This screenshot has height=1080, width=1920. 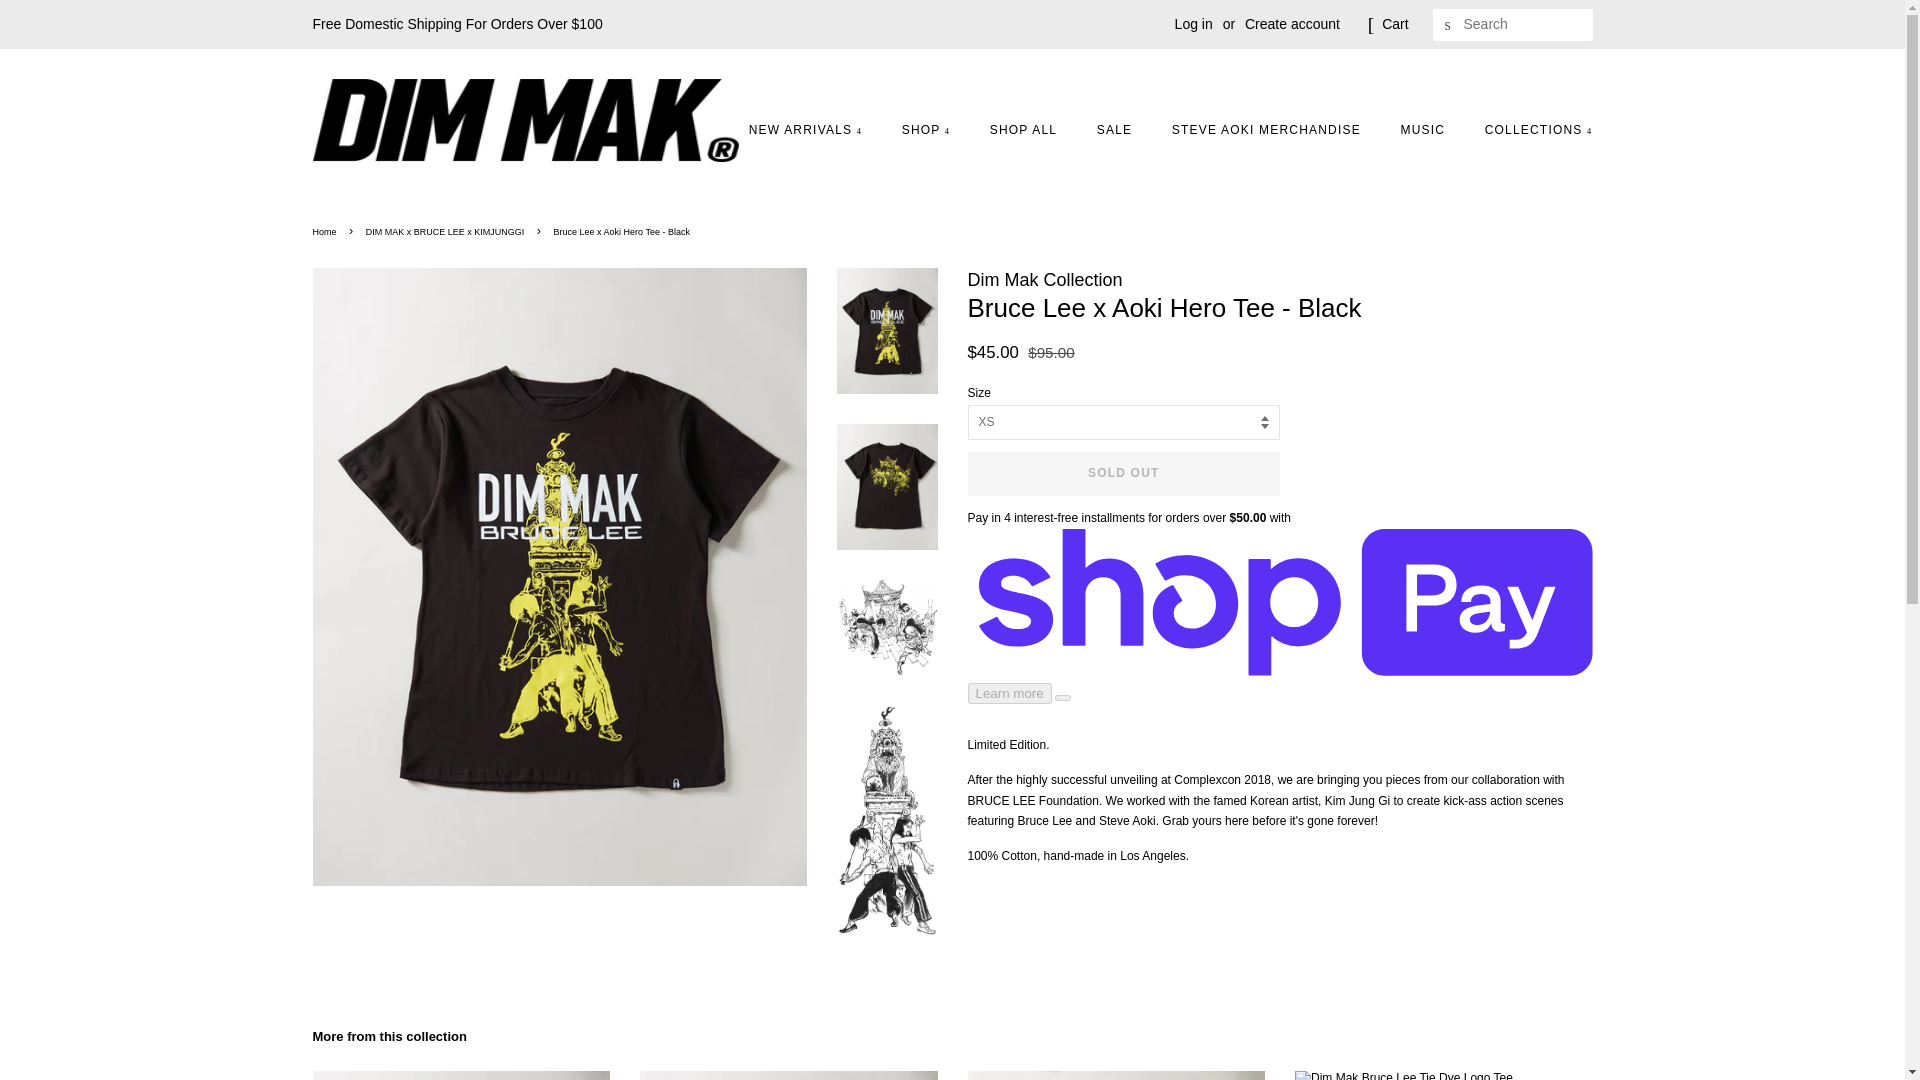 What do you see at coordinates (326, 231) in the screenshot?
I see `Back to the frontpage` at bounding box center [326, 231].